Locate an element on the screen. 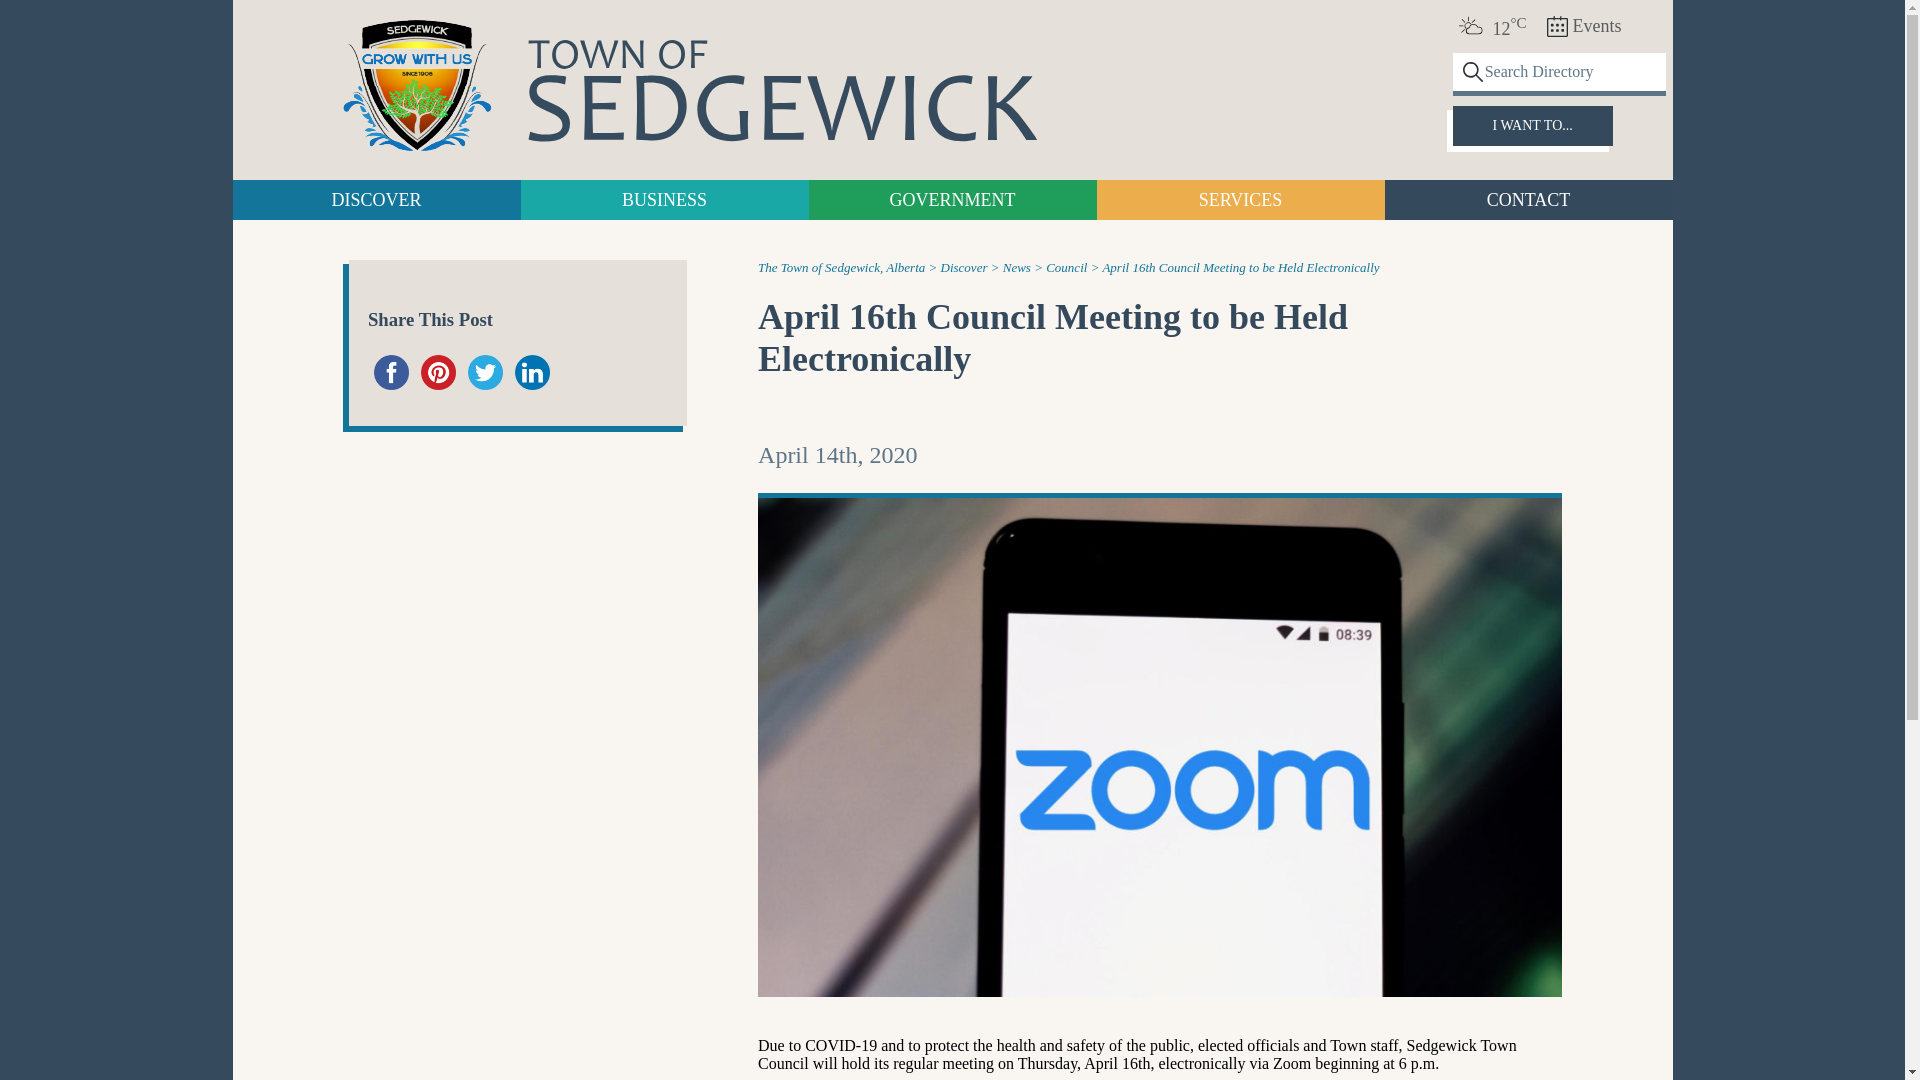 The width and height of the screenshot is (1920, 1080). Go to News. is located at coordinates (1016, 268).